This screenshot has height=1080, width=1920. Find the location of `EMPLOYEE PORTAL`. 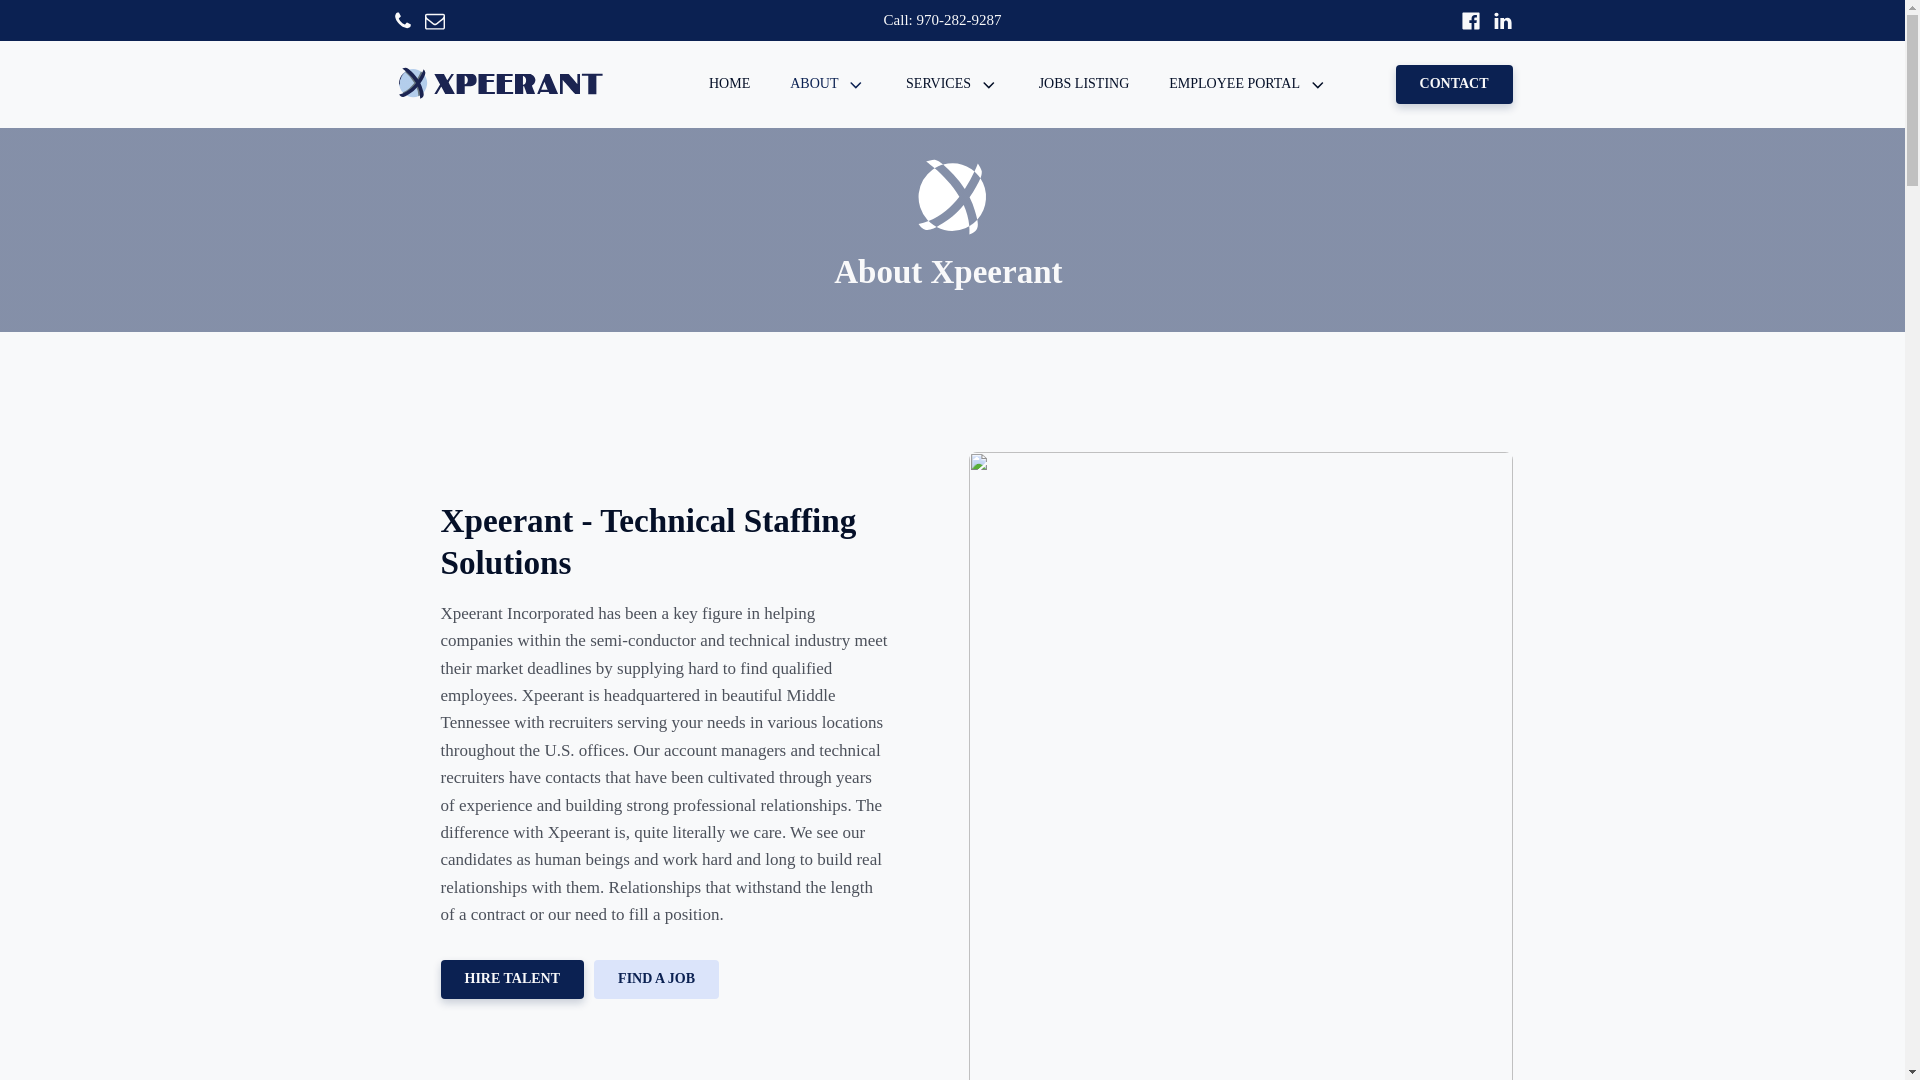

EMPLOYEE PORTAL is located at coordinates (1248, 84).